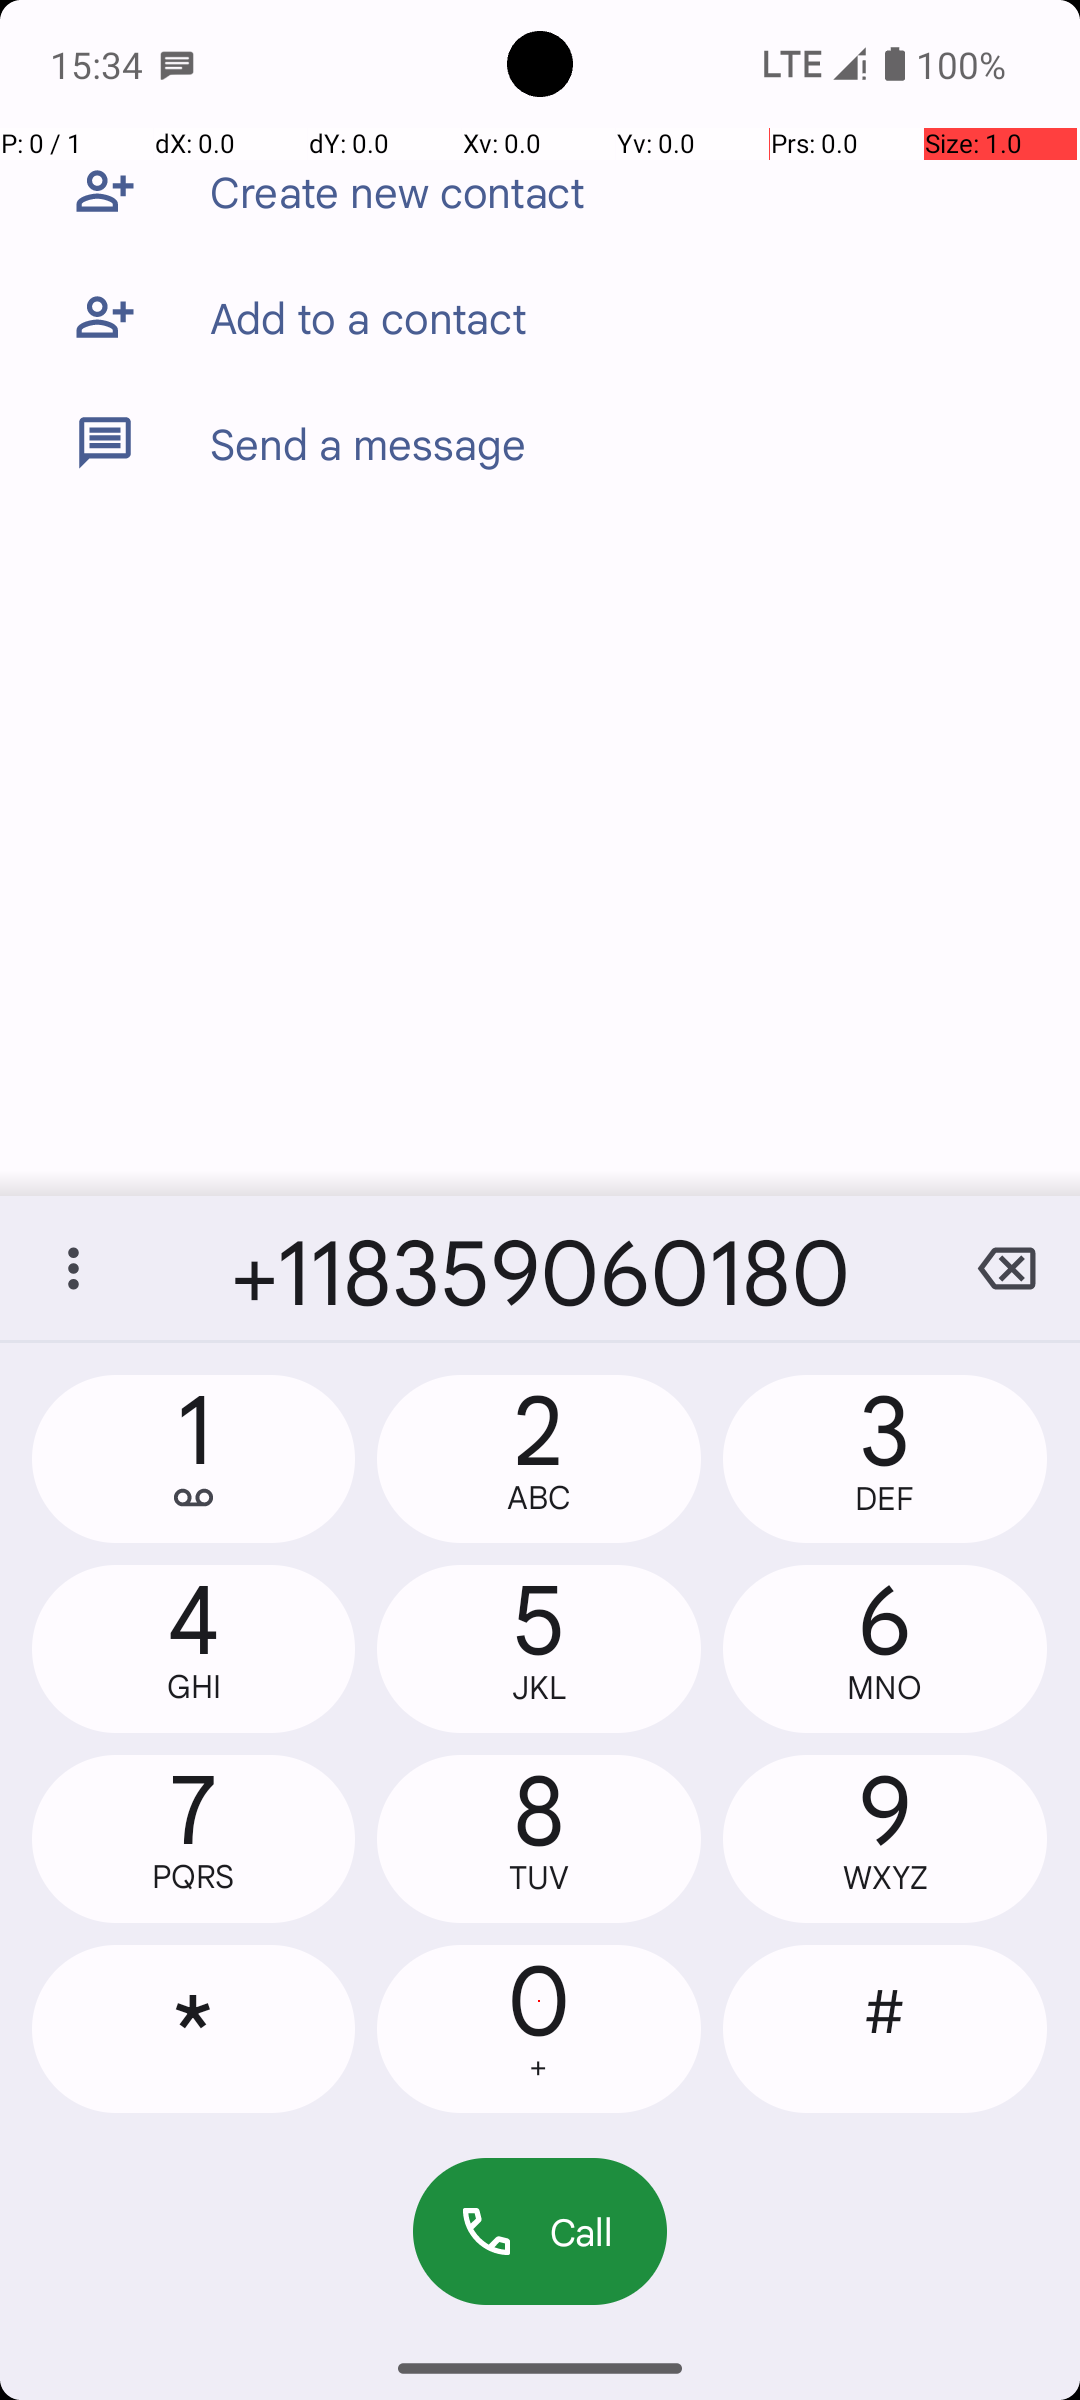 The image size is (1080, 2400). I want to click on +118359060180, so click(540, 1268).